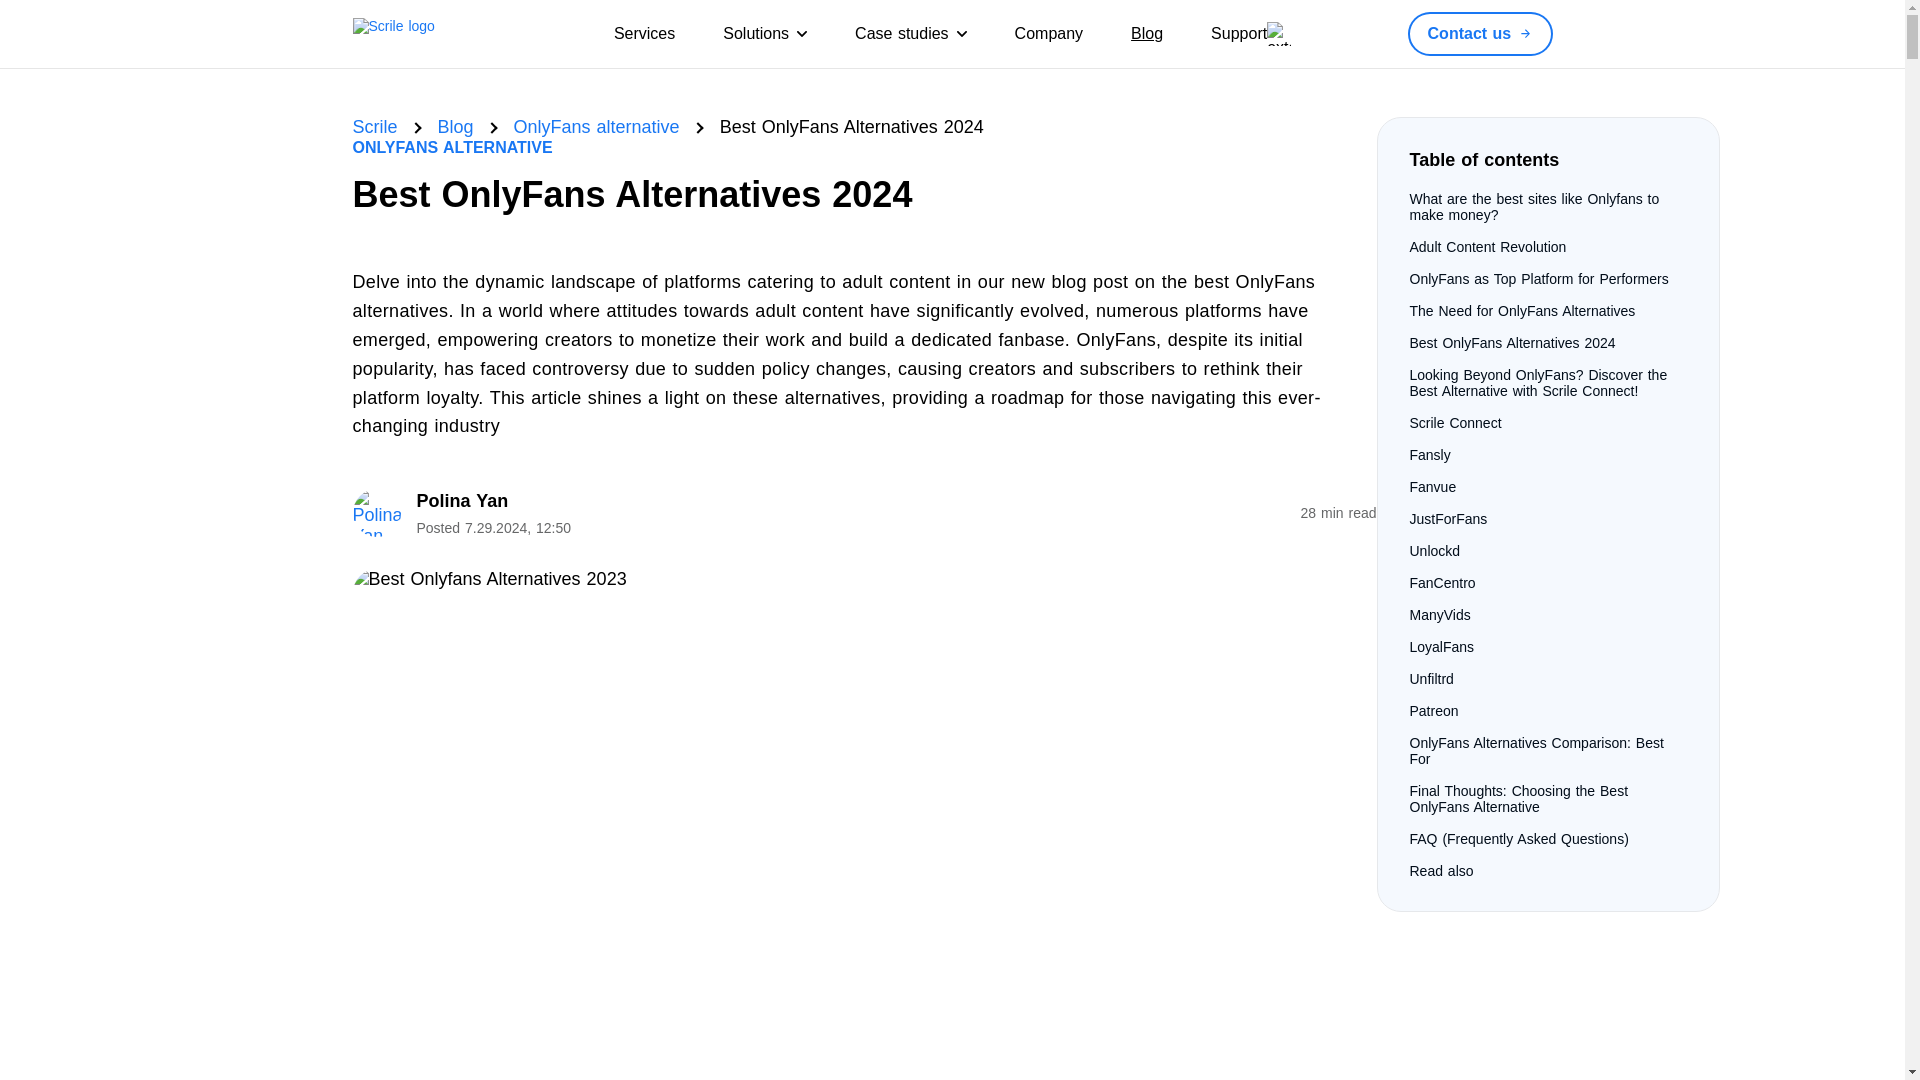 The height and width of the screenshot is (1080, 1920). What do you see at coordinates (456, 127) in the screenshot?
I see `Blog` at bounding box center [456, 127].